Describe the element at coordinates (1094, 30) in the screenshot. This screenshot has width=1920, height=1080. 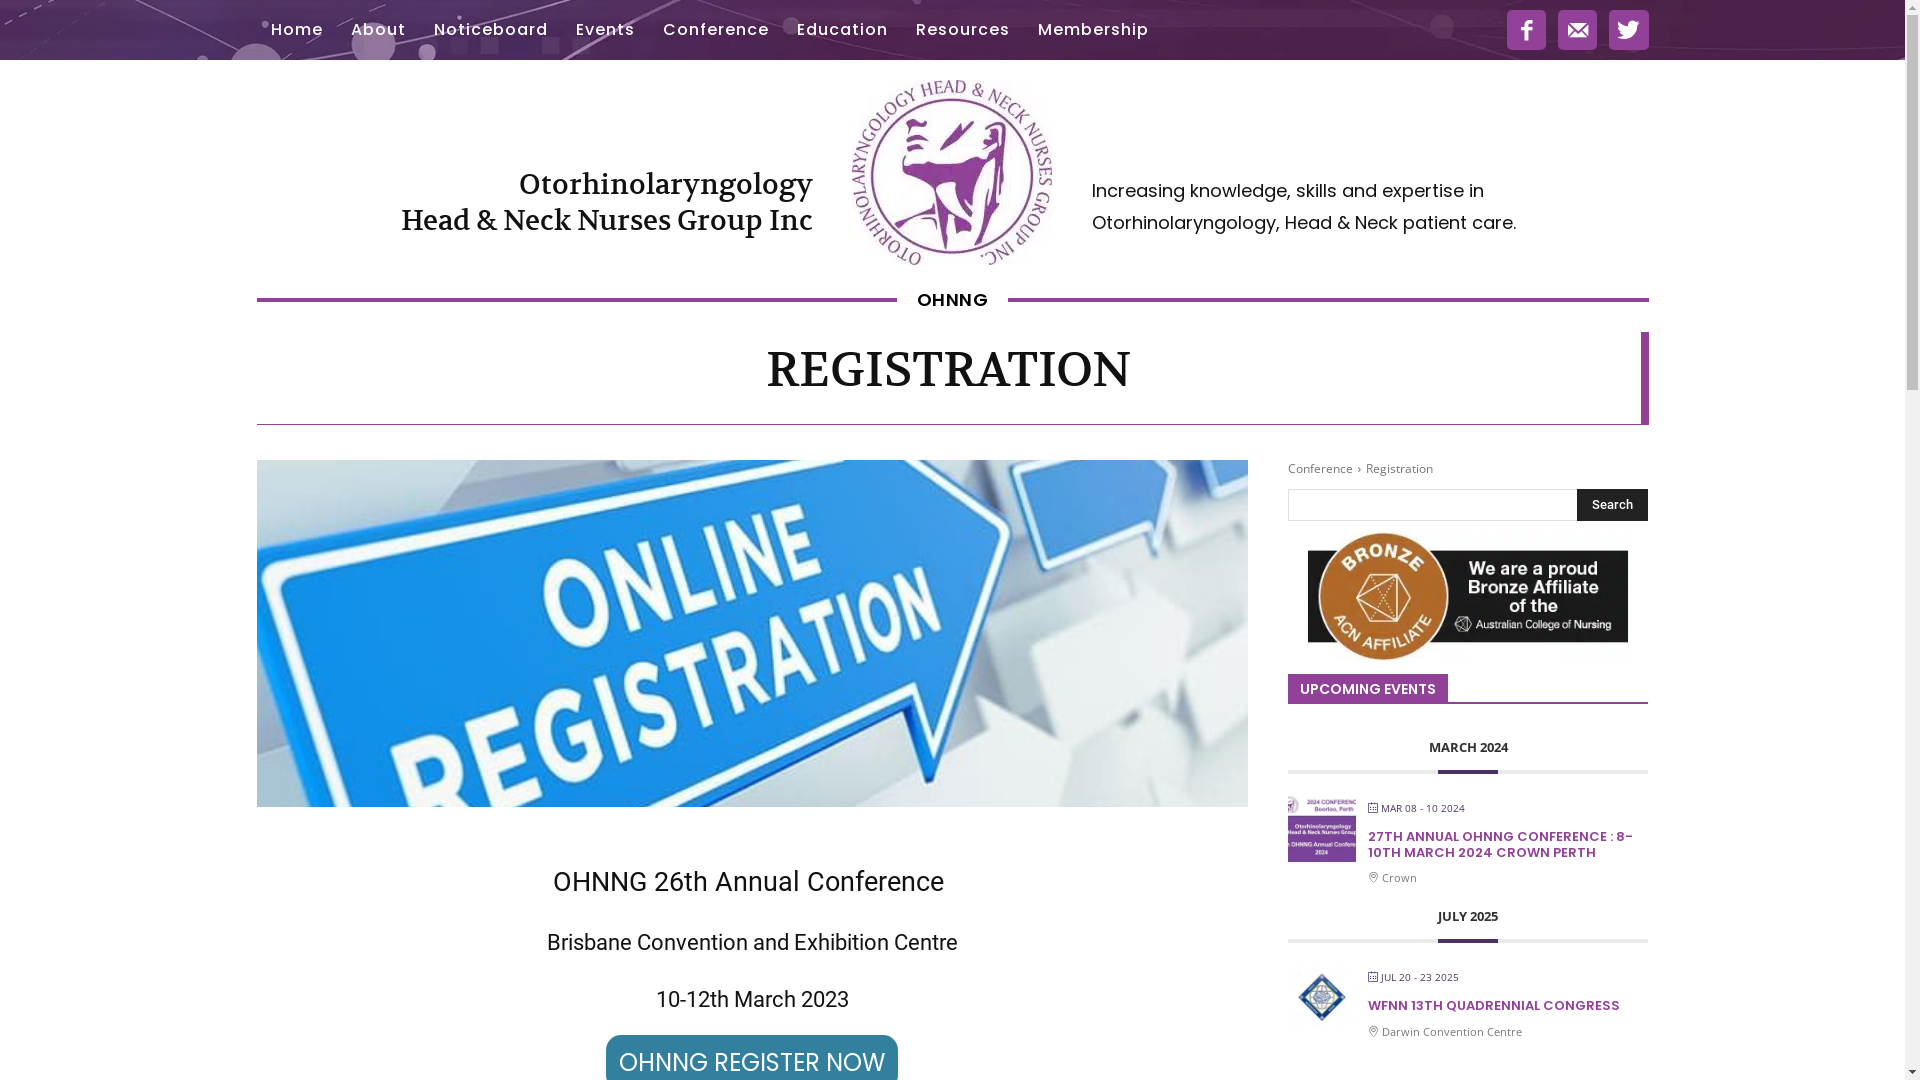
I see `Membership` at that location.